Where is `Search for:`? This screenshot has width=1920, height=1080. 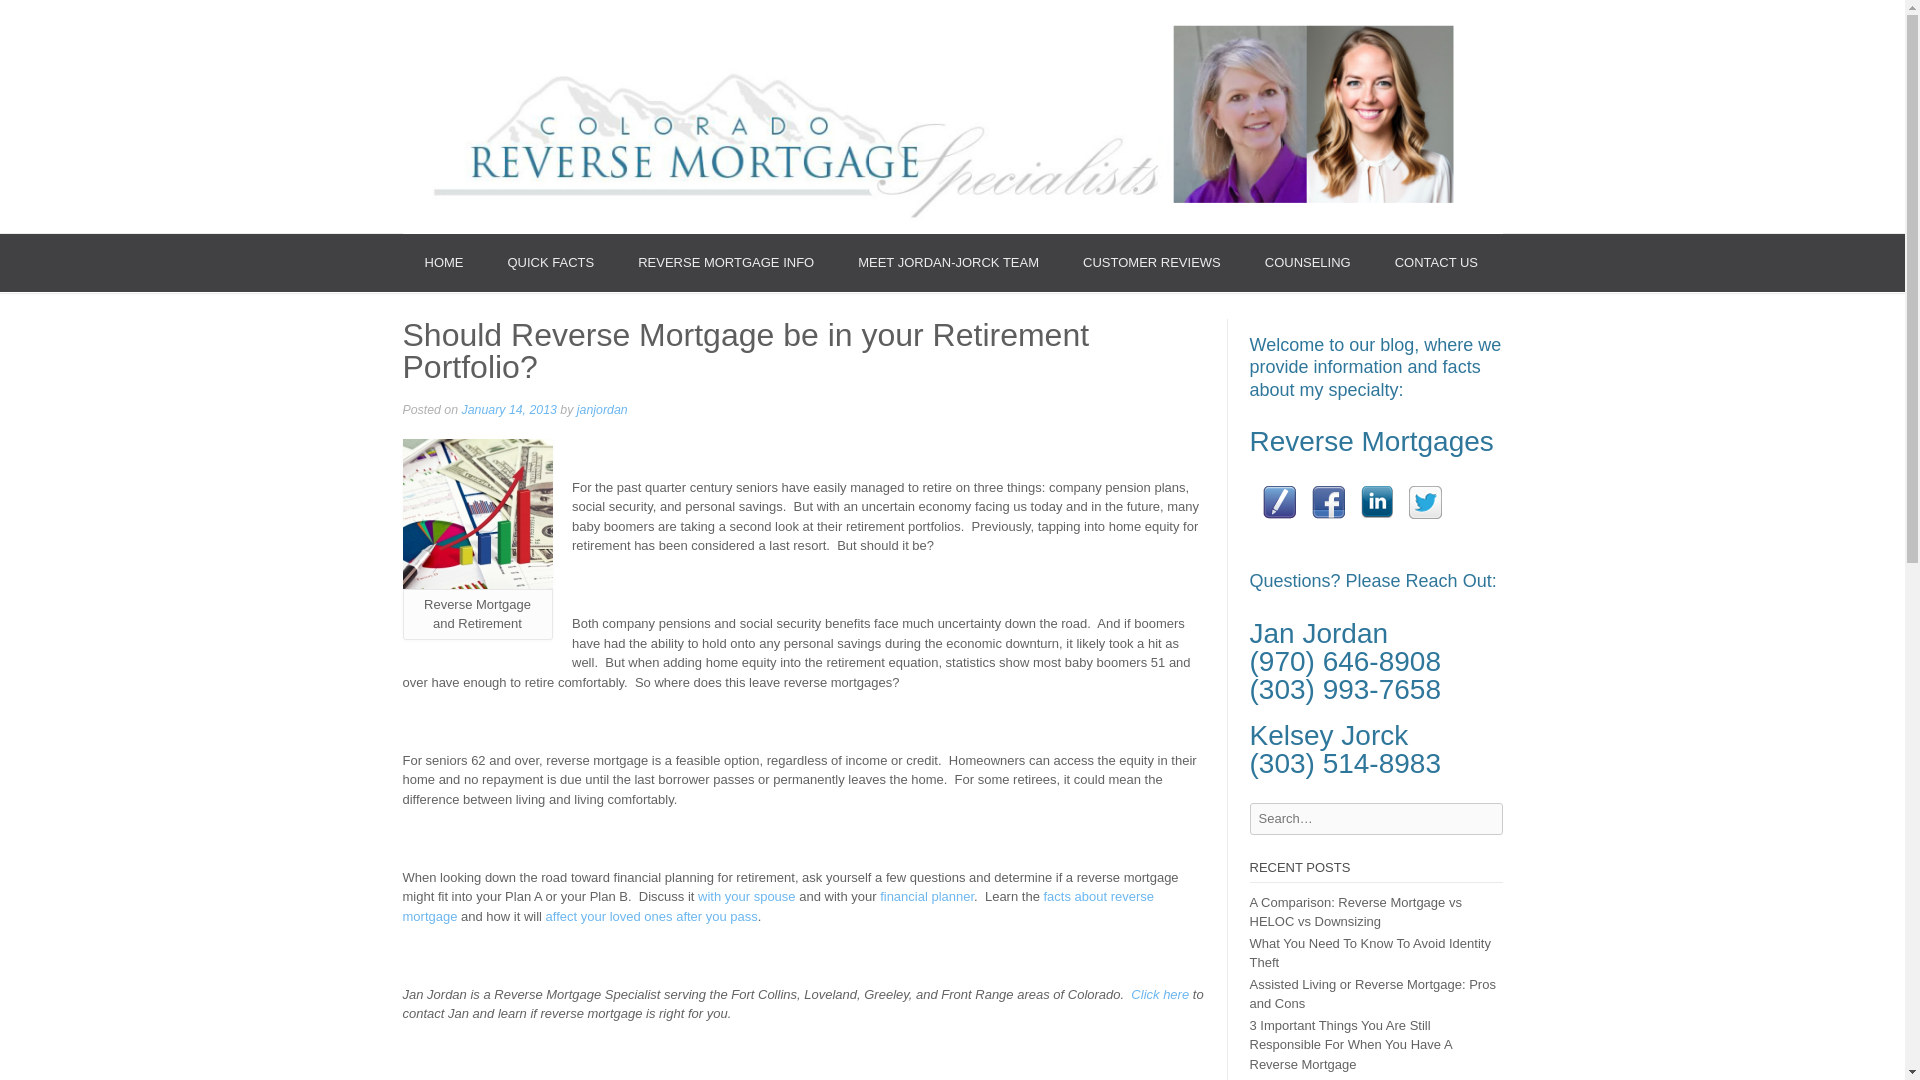 Search for: is located at coordinates (1376, 818).